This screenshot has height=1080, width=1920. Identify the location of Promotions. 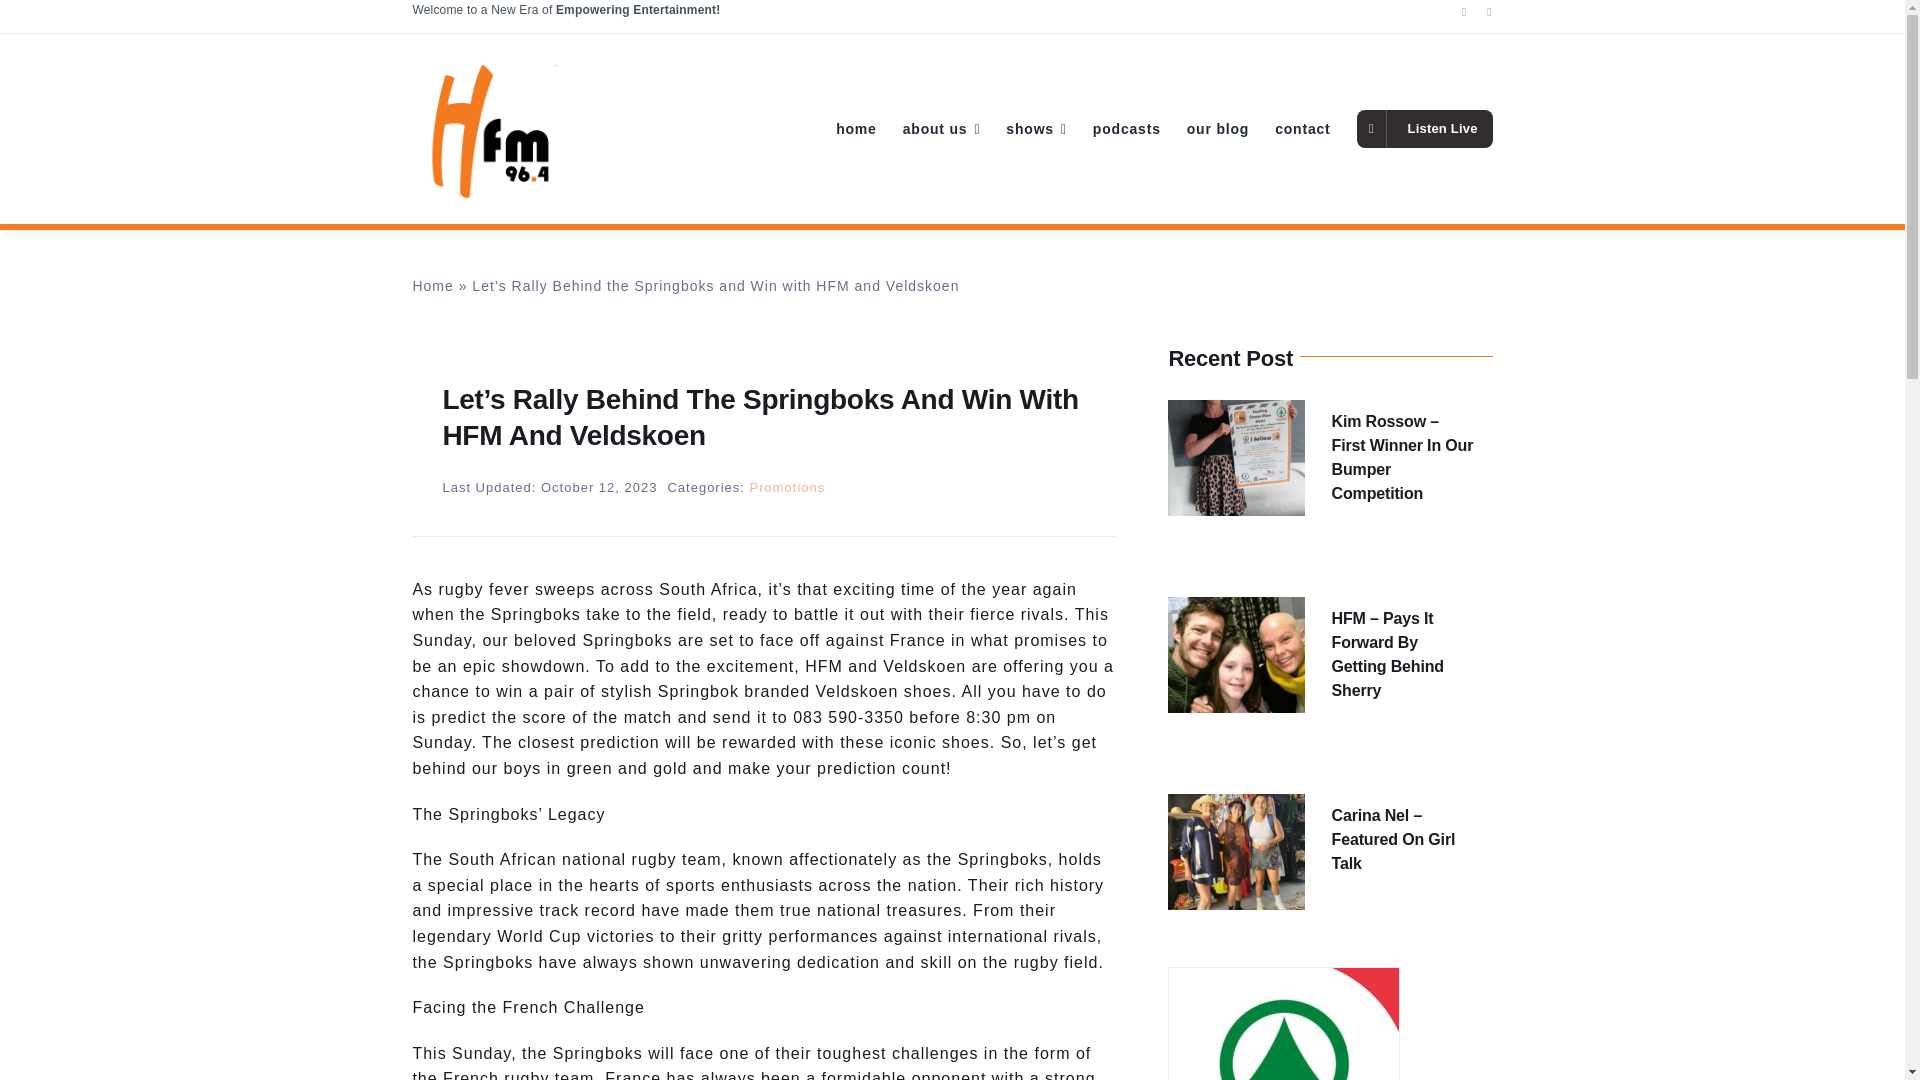
(788, 486).